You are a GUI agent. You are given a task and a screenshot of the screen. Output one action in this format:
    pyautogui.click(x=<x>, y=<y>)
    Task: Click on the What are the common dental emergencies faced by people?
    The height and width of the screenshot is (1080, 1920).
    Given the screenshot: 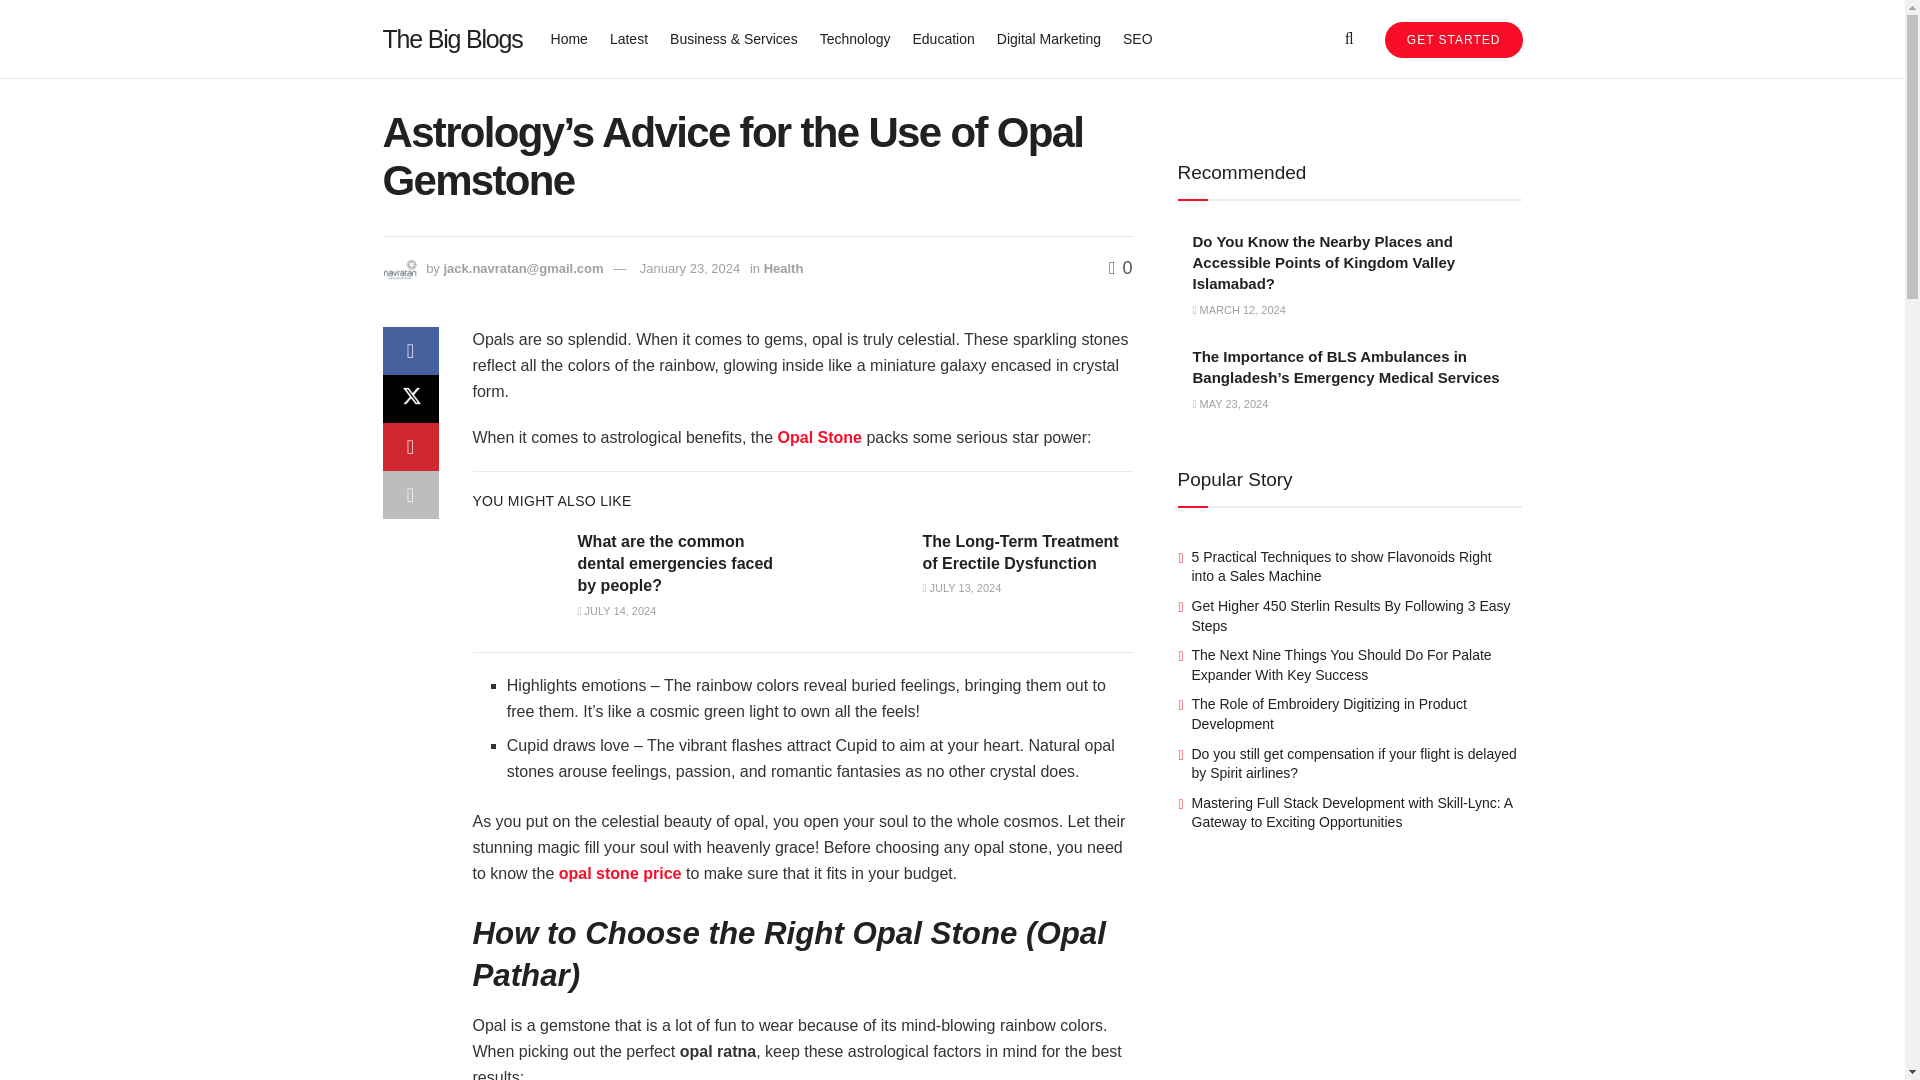 What is the action you would take?
    pyautogui.click(x=675, y=564)
    